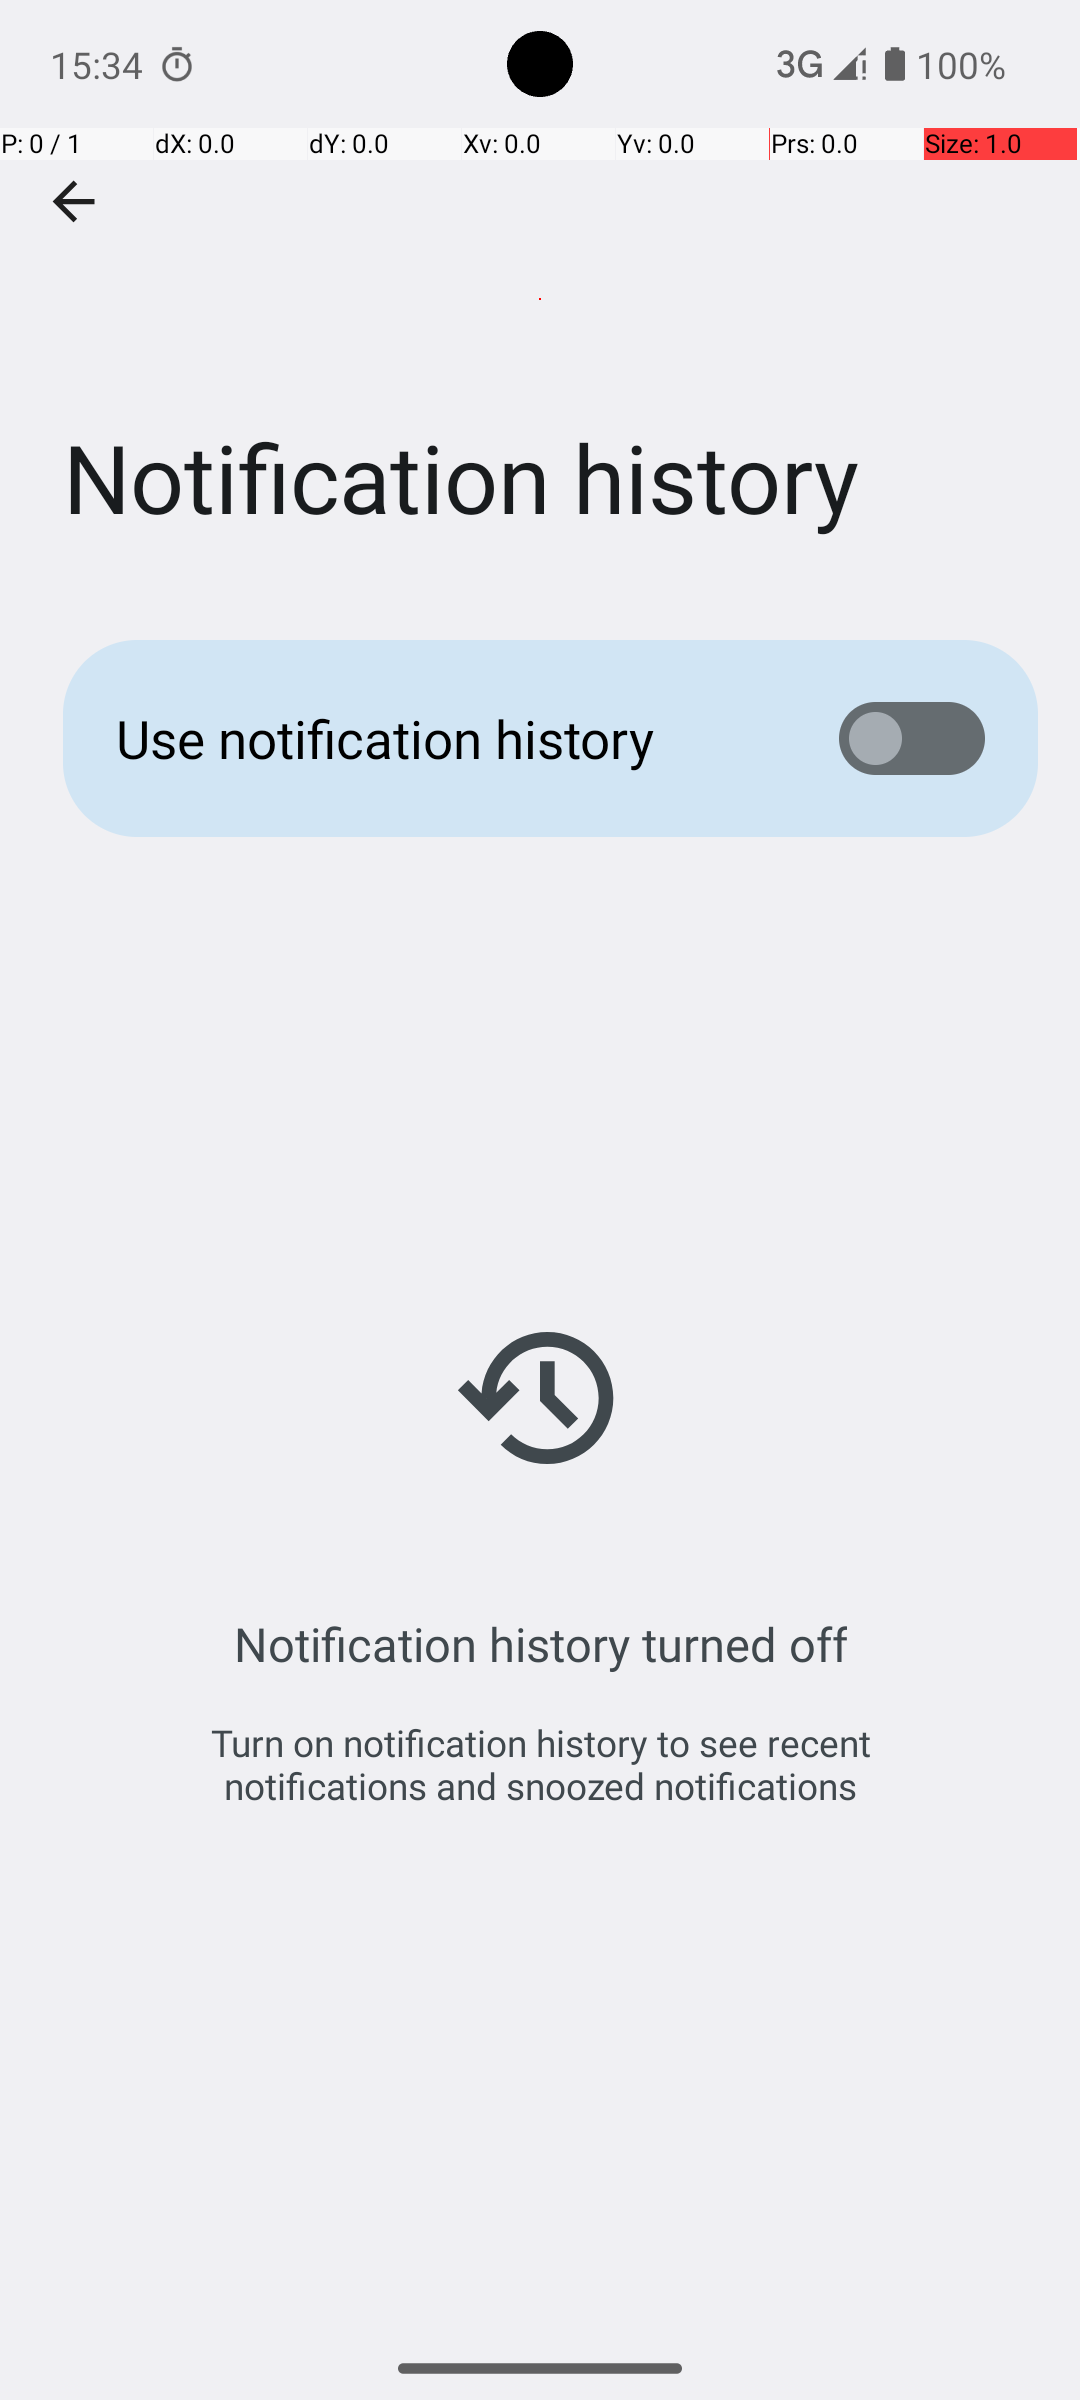 The height and width of the screenshot is (2400, 1080). What do you see at coordinates (540, 1764) in the screenshot?
I see `Turn on notification history to see recent notifications and snoozed notifications` at bounding box center [540, 1764].